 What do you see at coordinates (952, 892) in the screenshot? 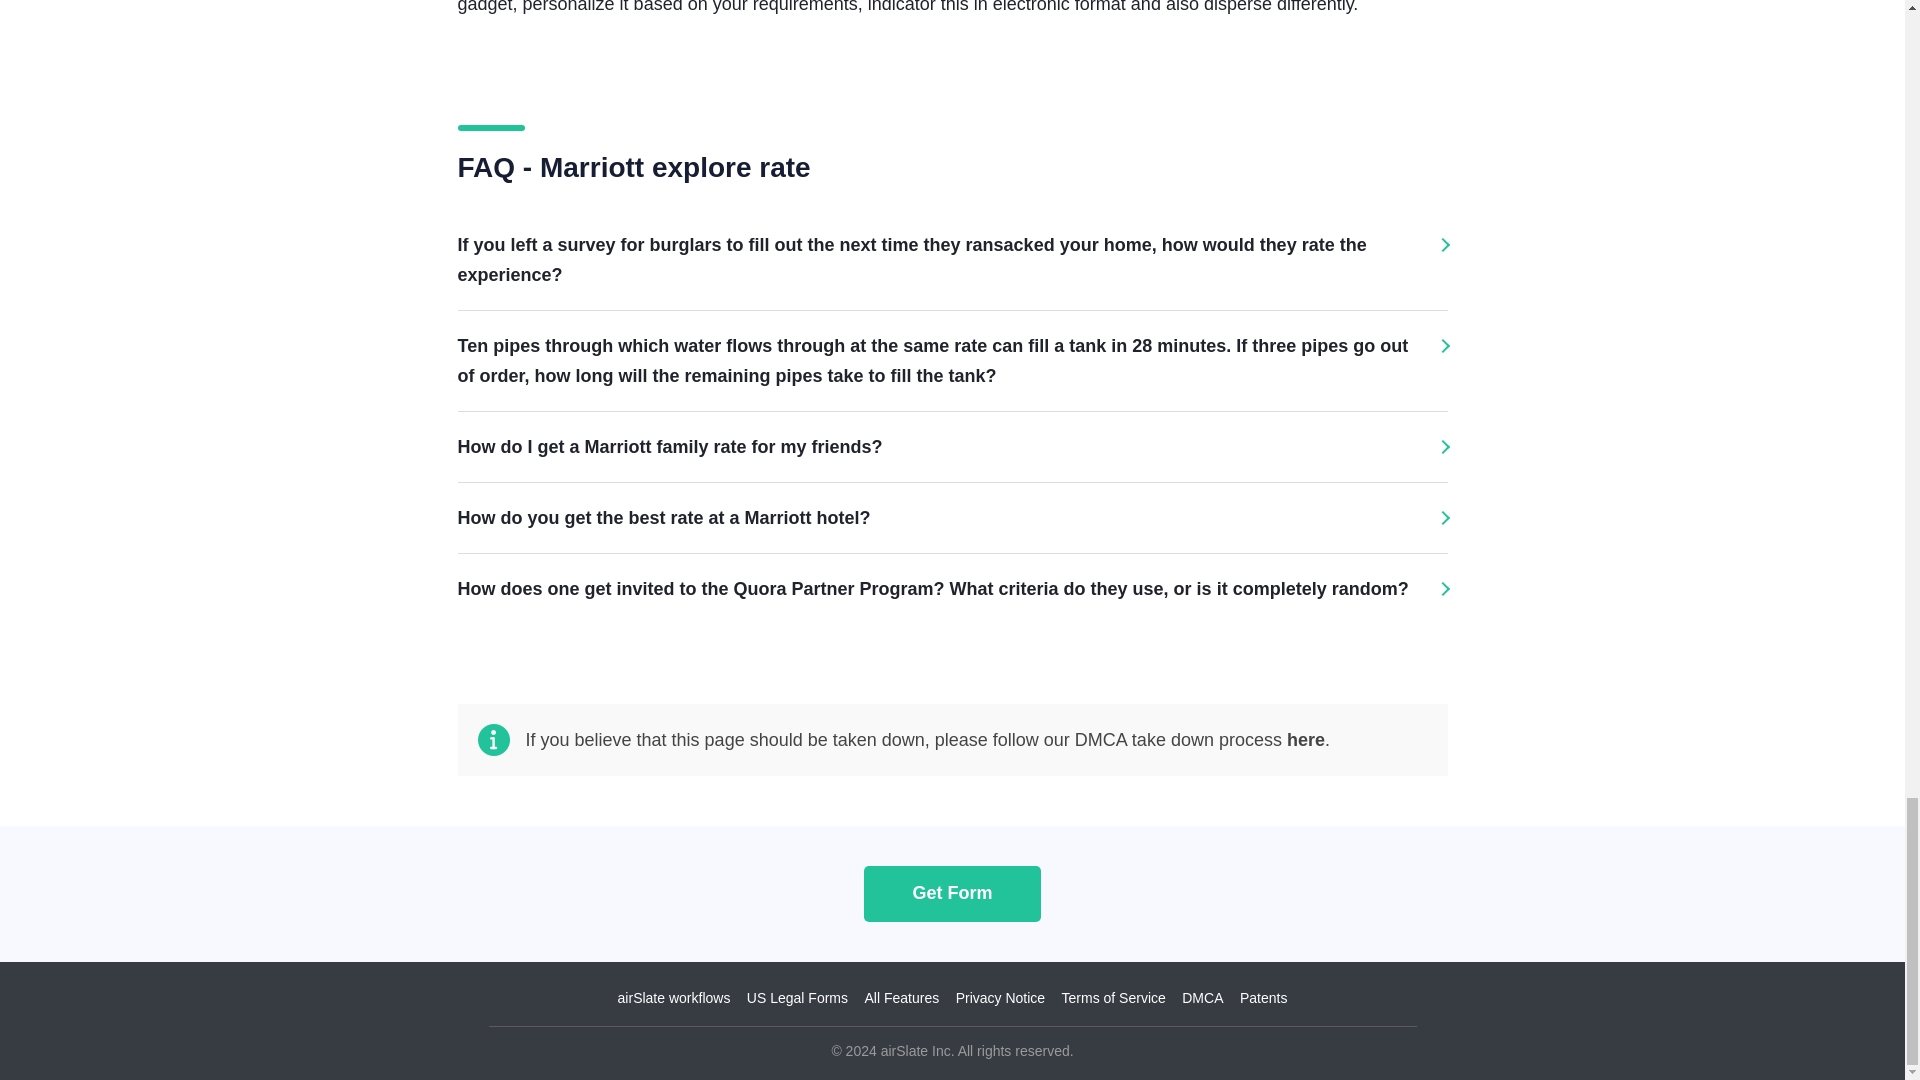
I see `Get Form` at bounding box center [952, 892].